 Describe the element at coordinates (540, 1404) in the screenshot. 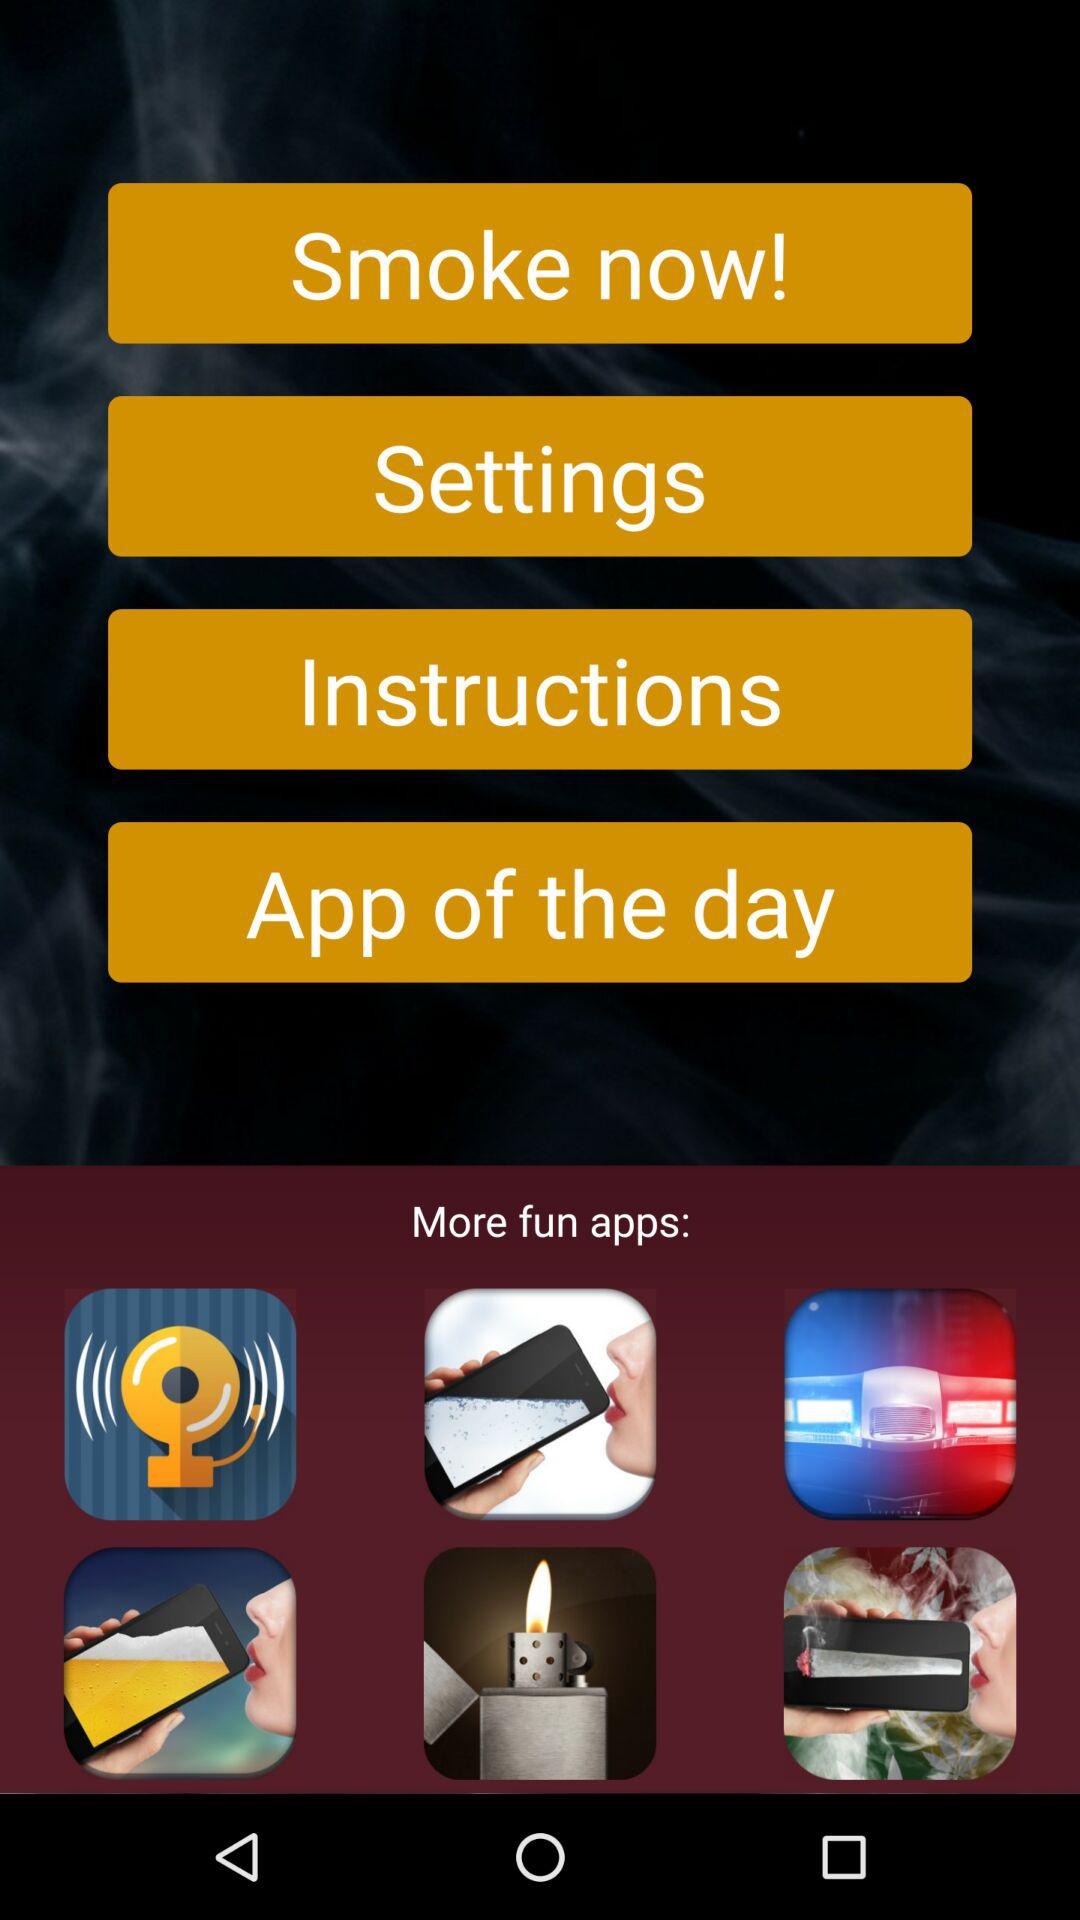

I see `choose the selection` at that location.